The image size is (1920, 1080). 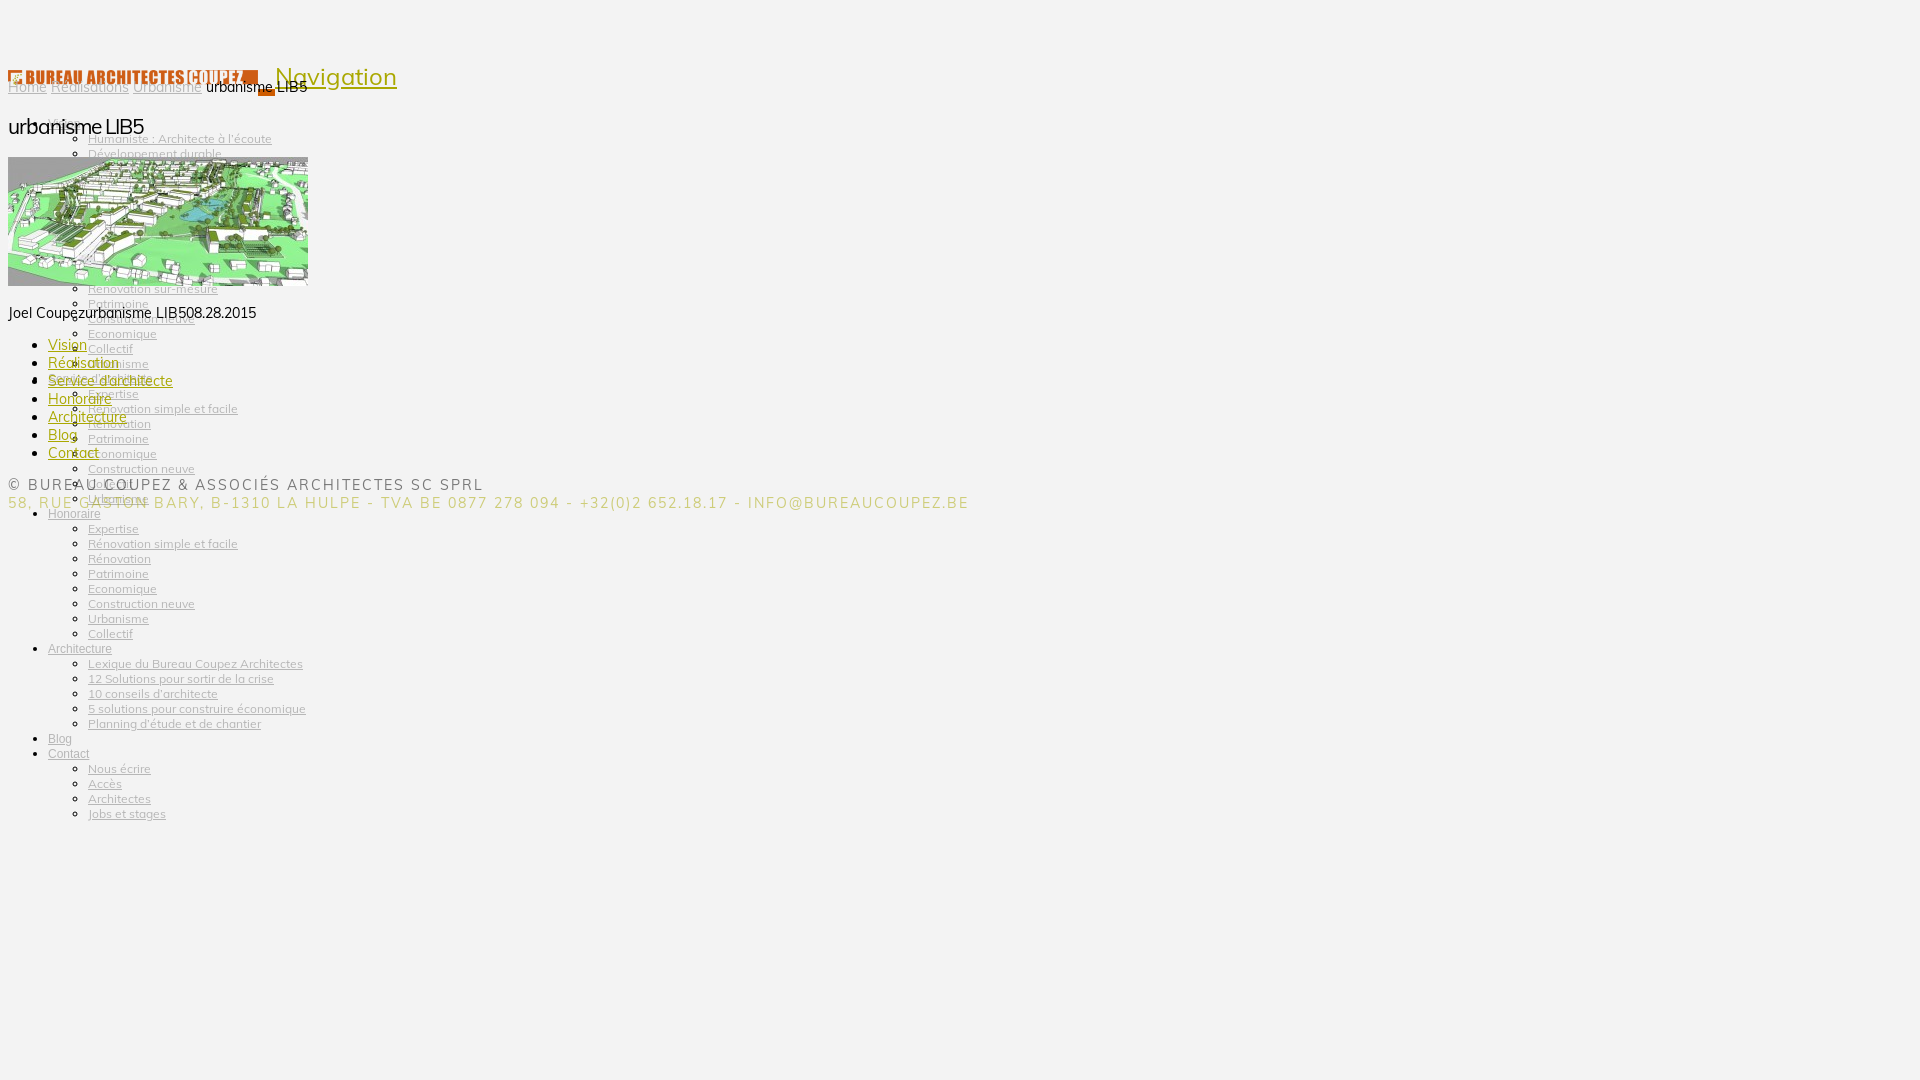 What do you see at coordinates (118, 364) in the screenshot?
I see `Urbanisme` at bounding box center [118, 364].